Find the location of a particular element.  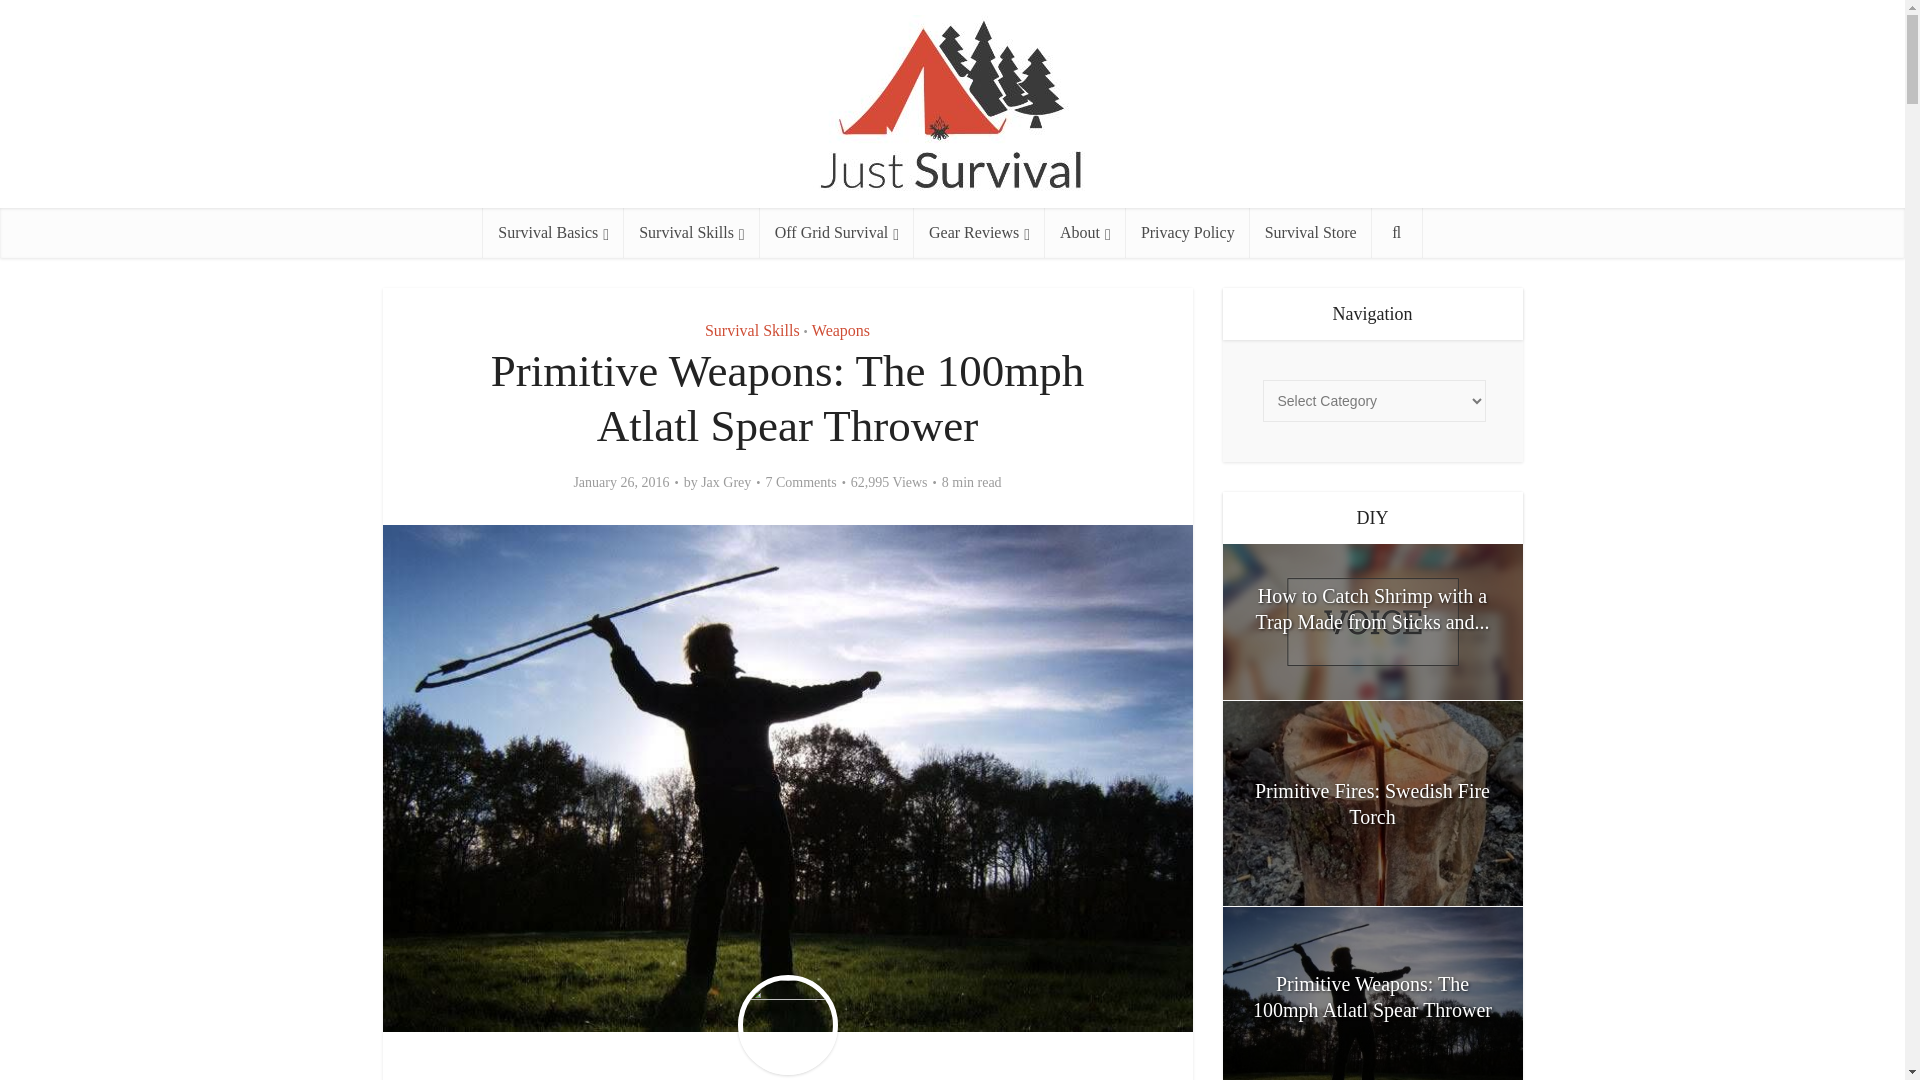

Privacy Policy is located at coordinates (1187, 233).